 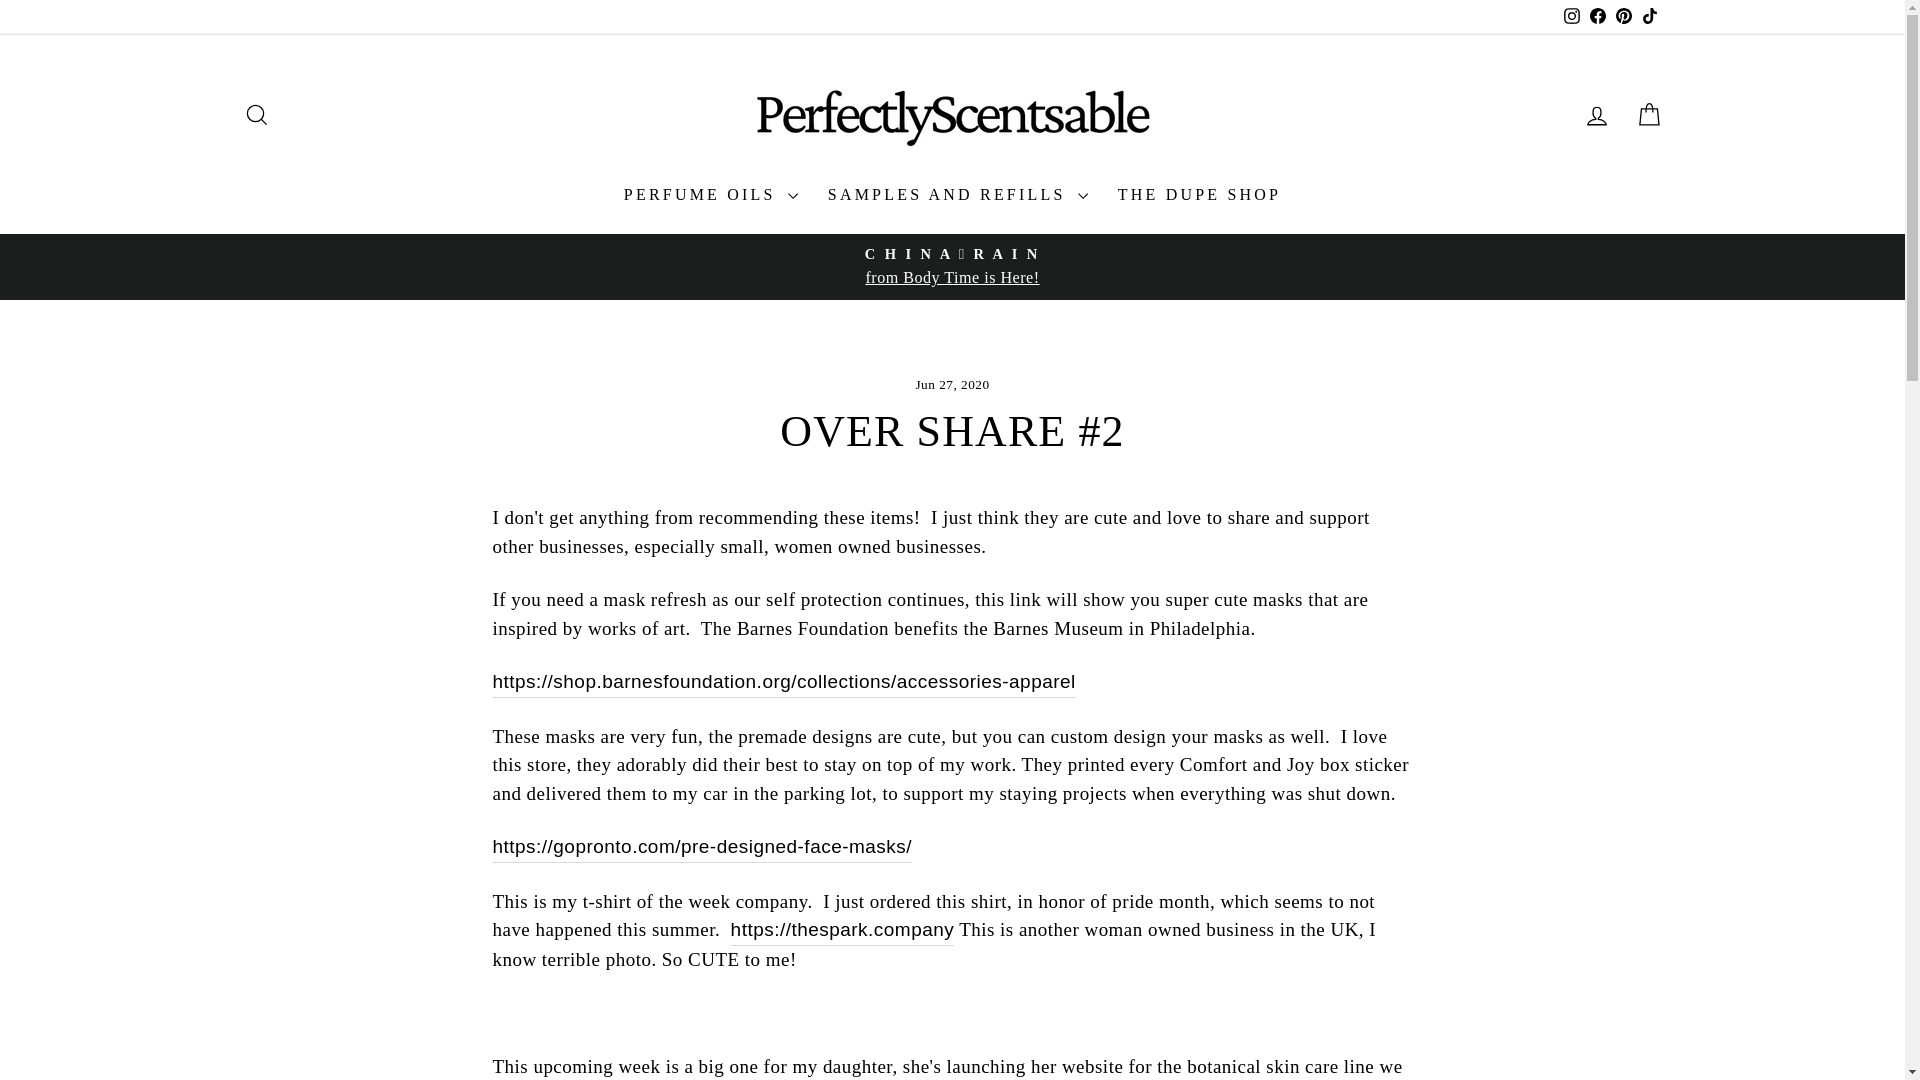 I want to click on Perfectly Scentsable on Instagram, so click(x=1572, y=15).